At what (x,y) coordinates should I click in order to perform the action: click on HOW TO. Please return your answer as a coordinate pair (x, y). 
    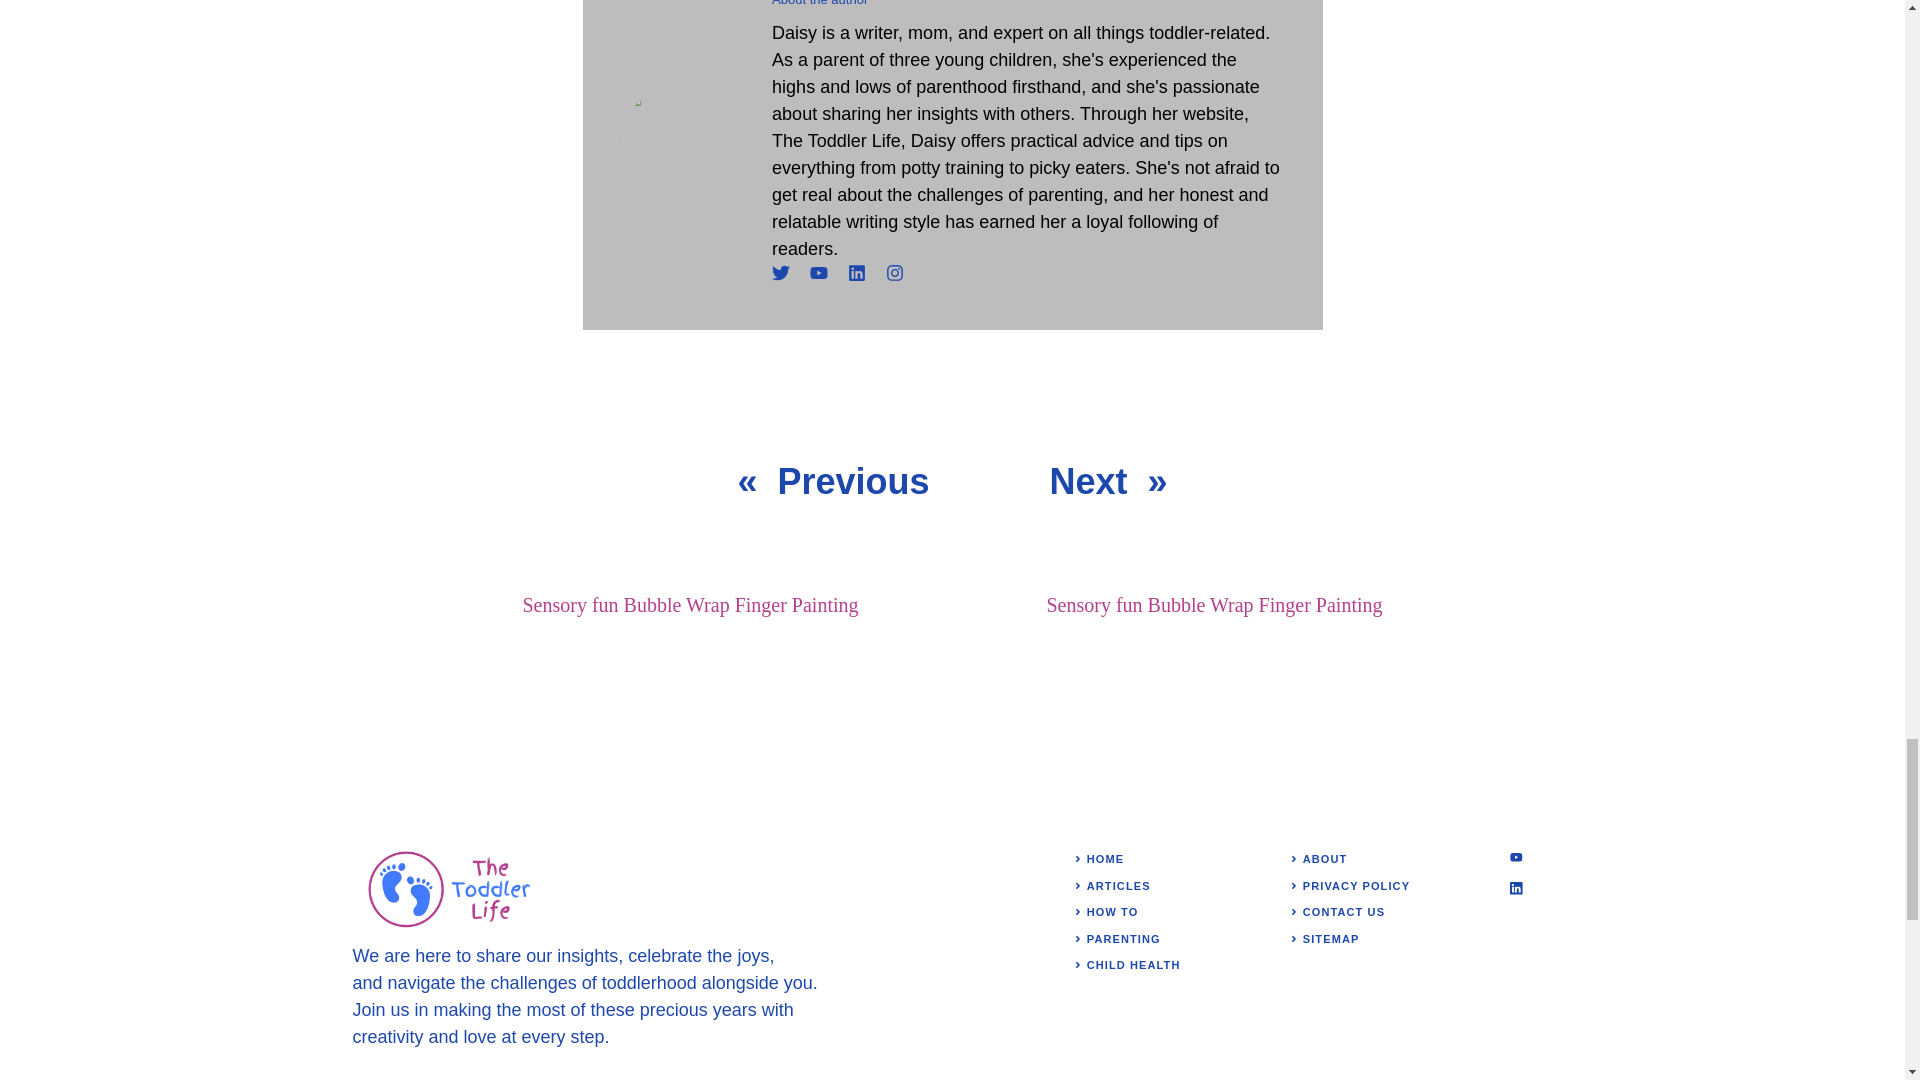
    Looking at the image, I should click on (1112, 912).